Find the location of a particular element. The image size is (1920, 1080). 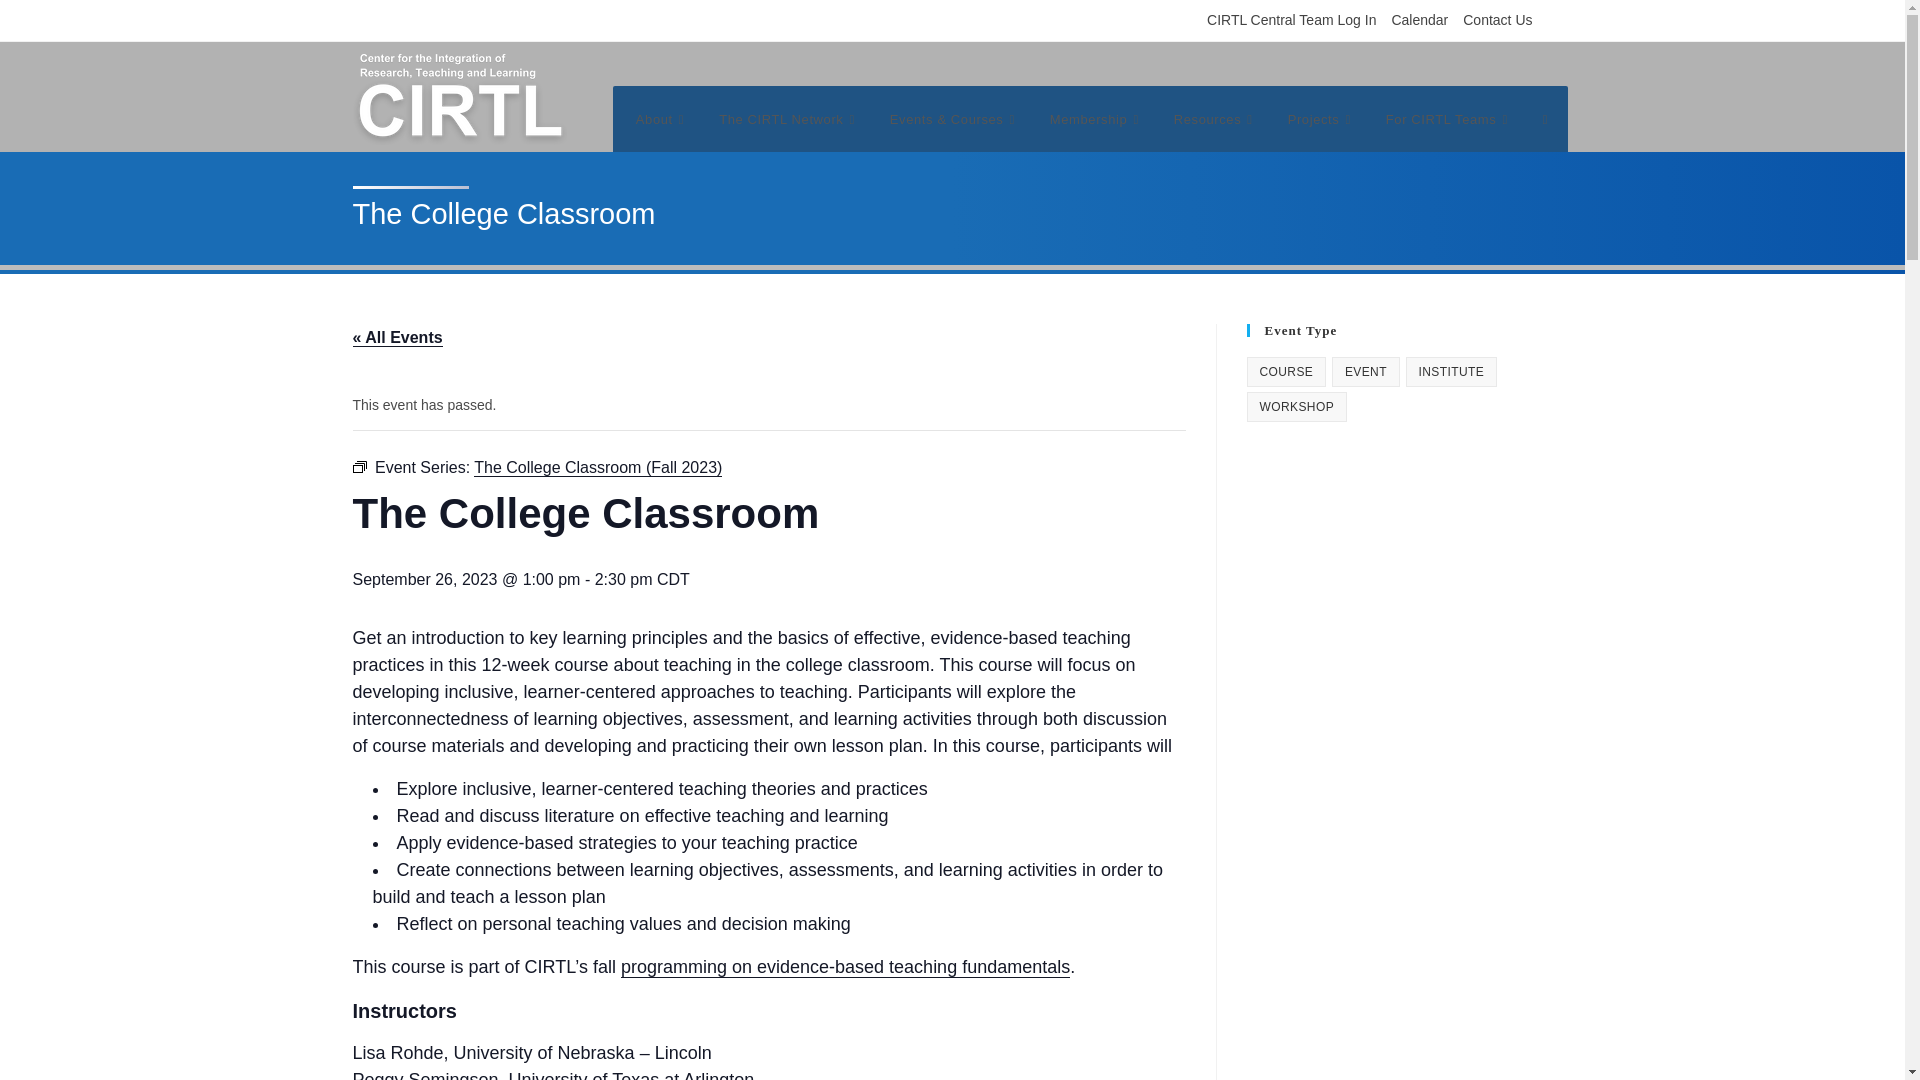

Event Series is located at coordinates (358, 467).